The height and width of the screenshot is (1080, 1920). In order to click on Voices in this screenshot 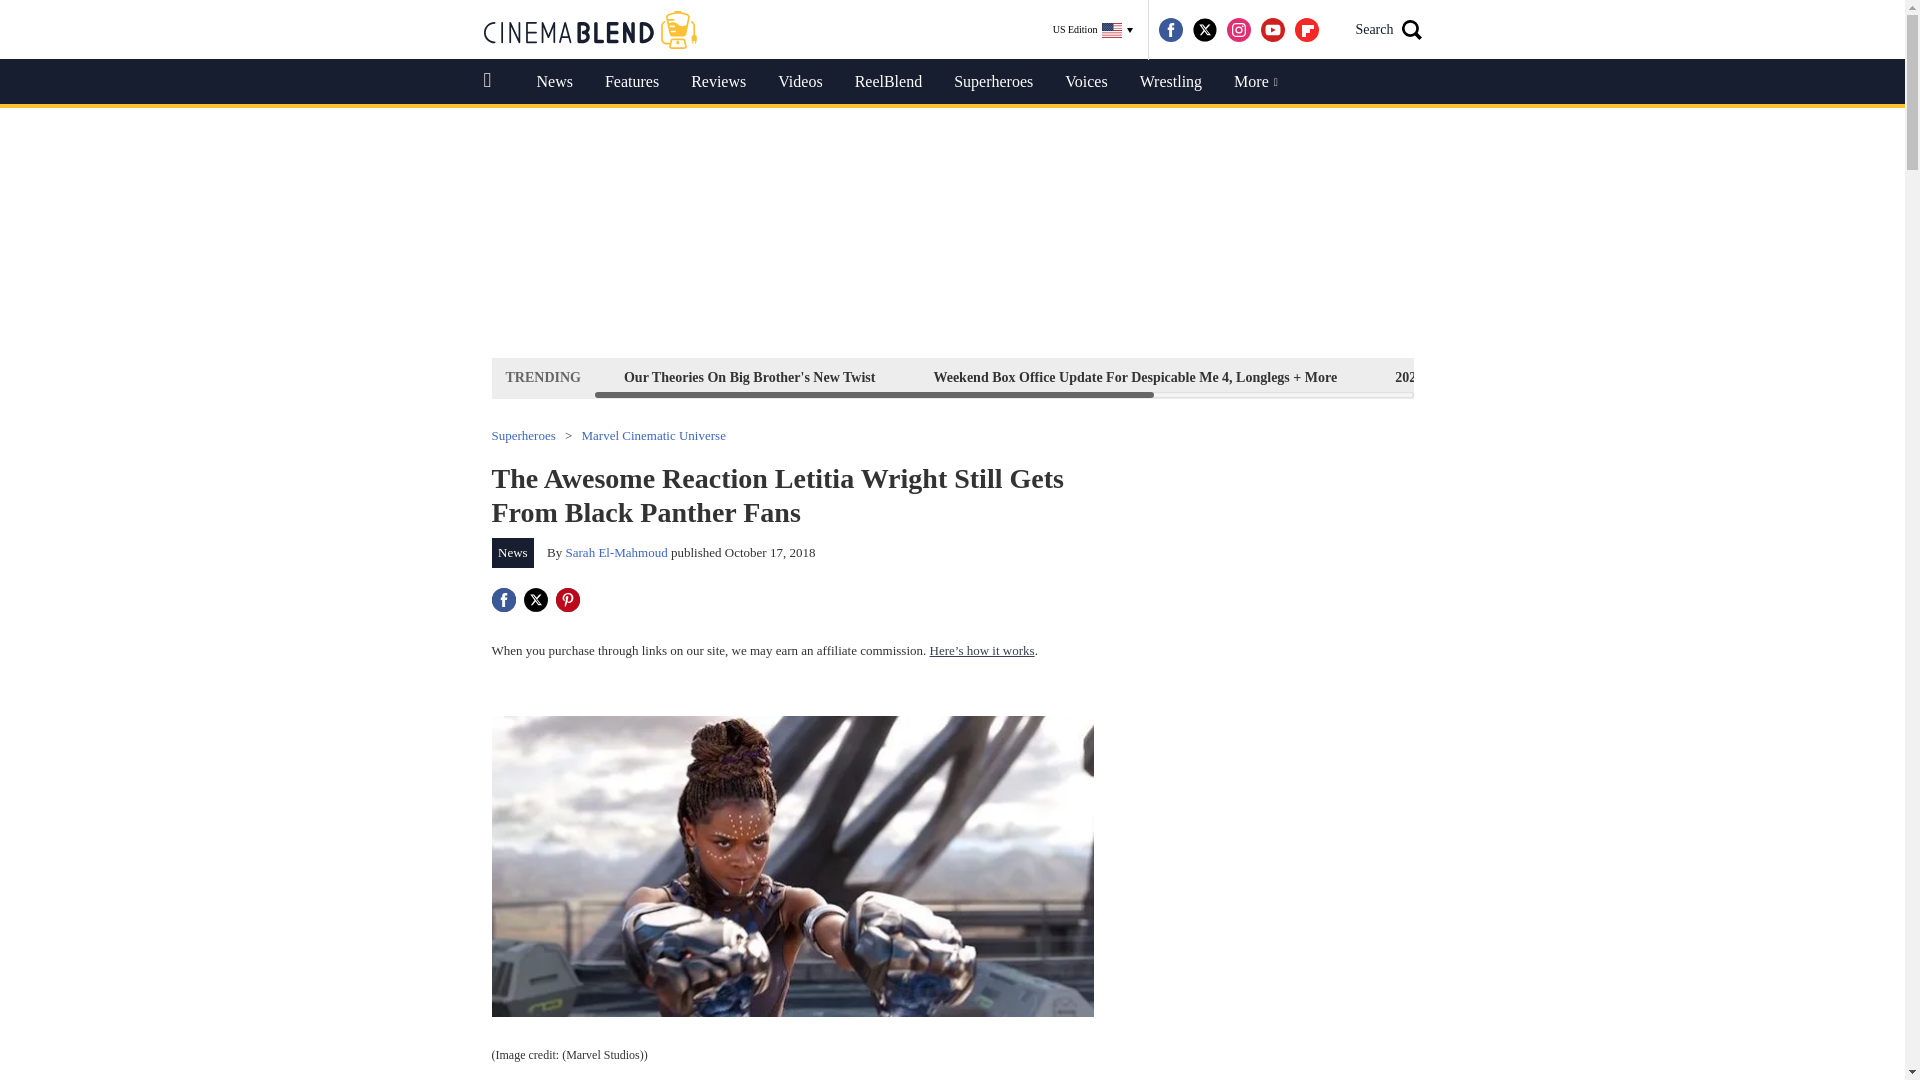, I will do `click(1086, 82)`.